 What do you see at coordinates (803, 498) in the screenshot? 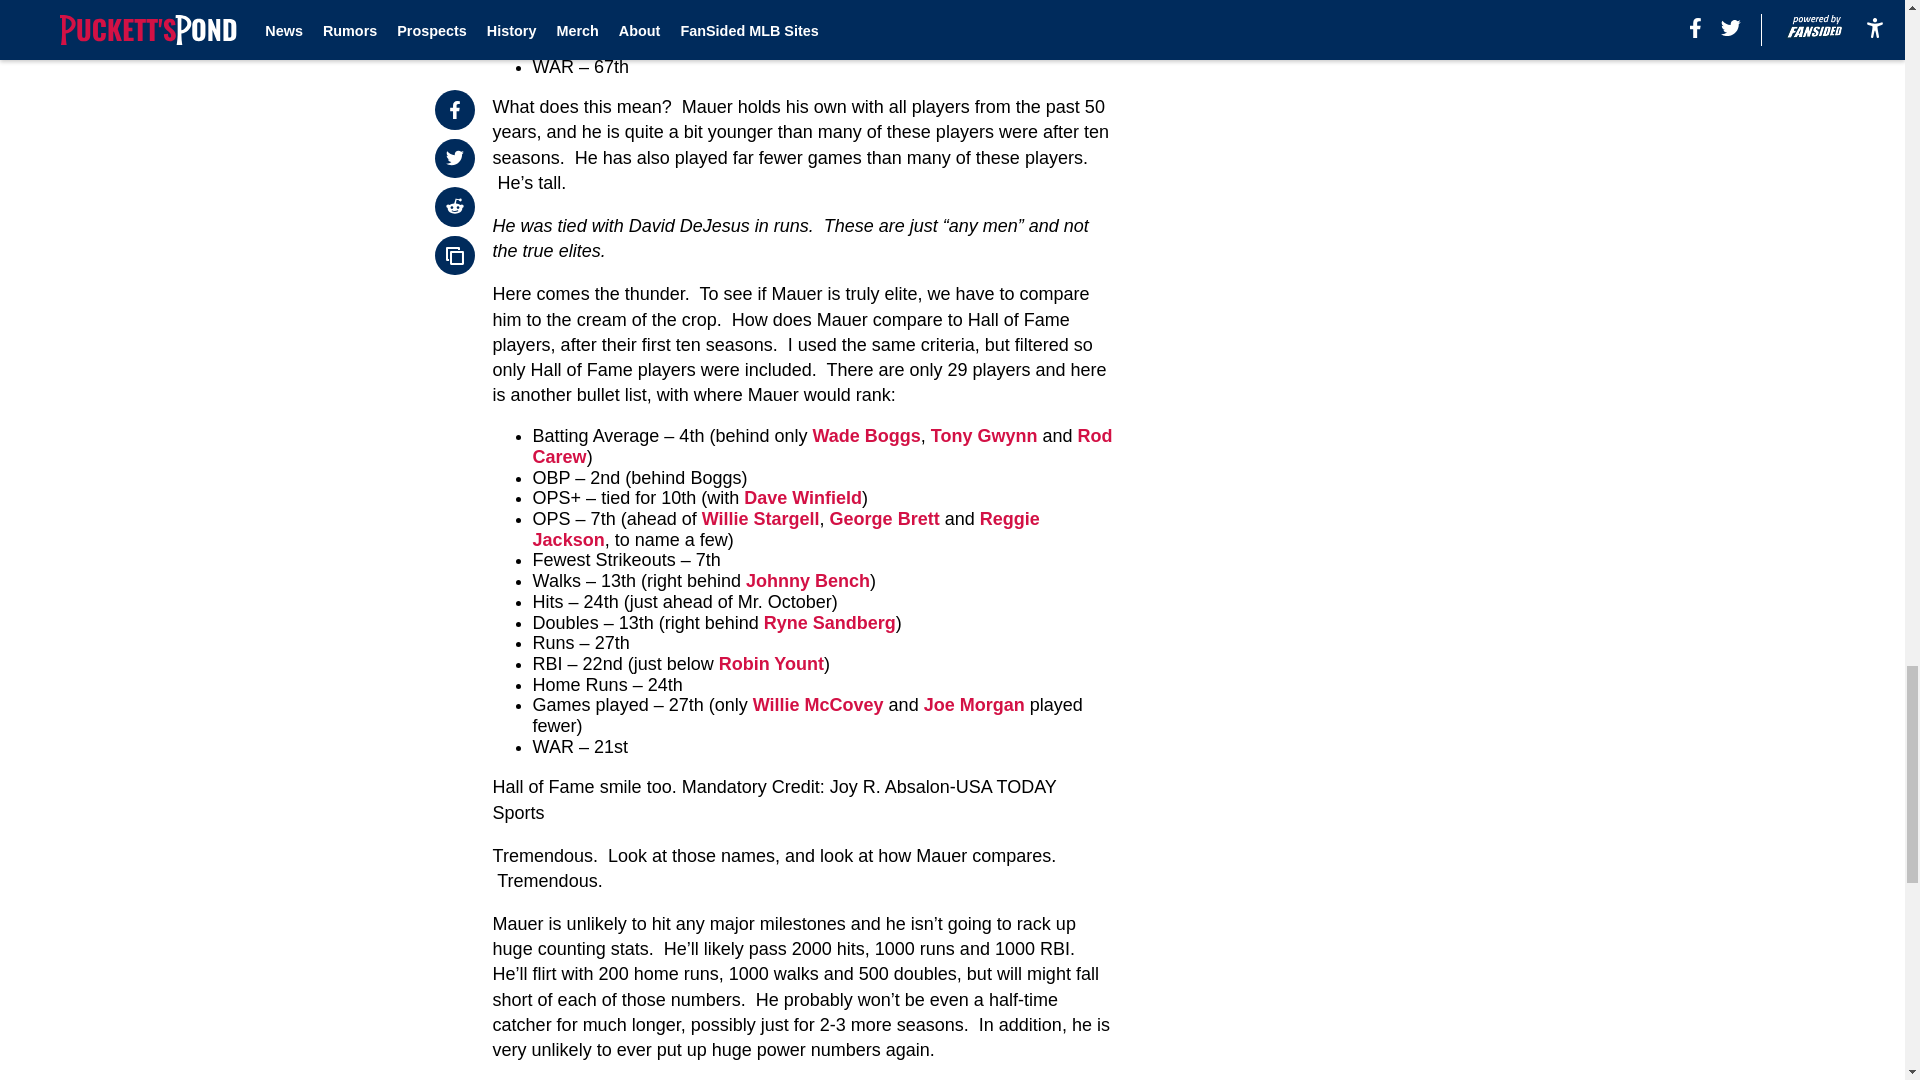
I see `Dave Winfield` at bounding box center [803, 498].